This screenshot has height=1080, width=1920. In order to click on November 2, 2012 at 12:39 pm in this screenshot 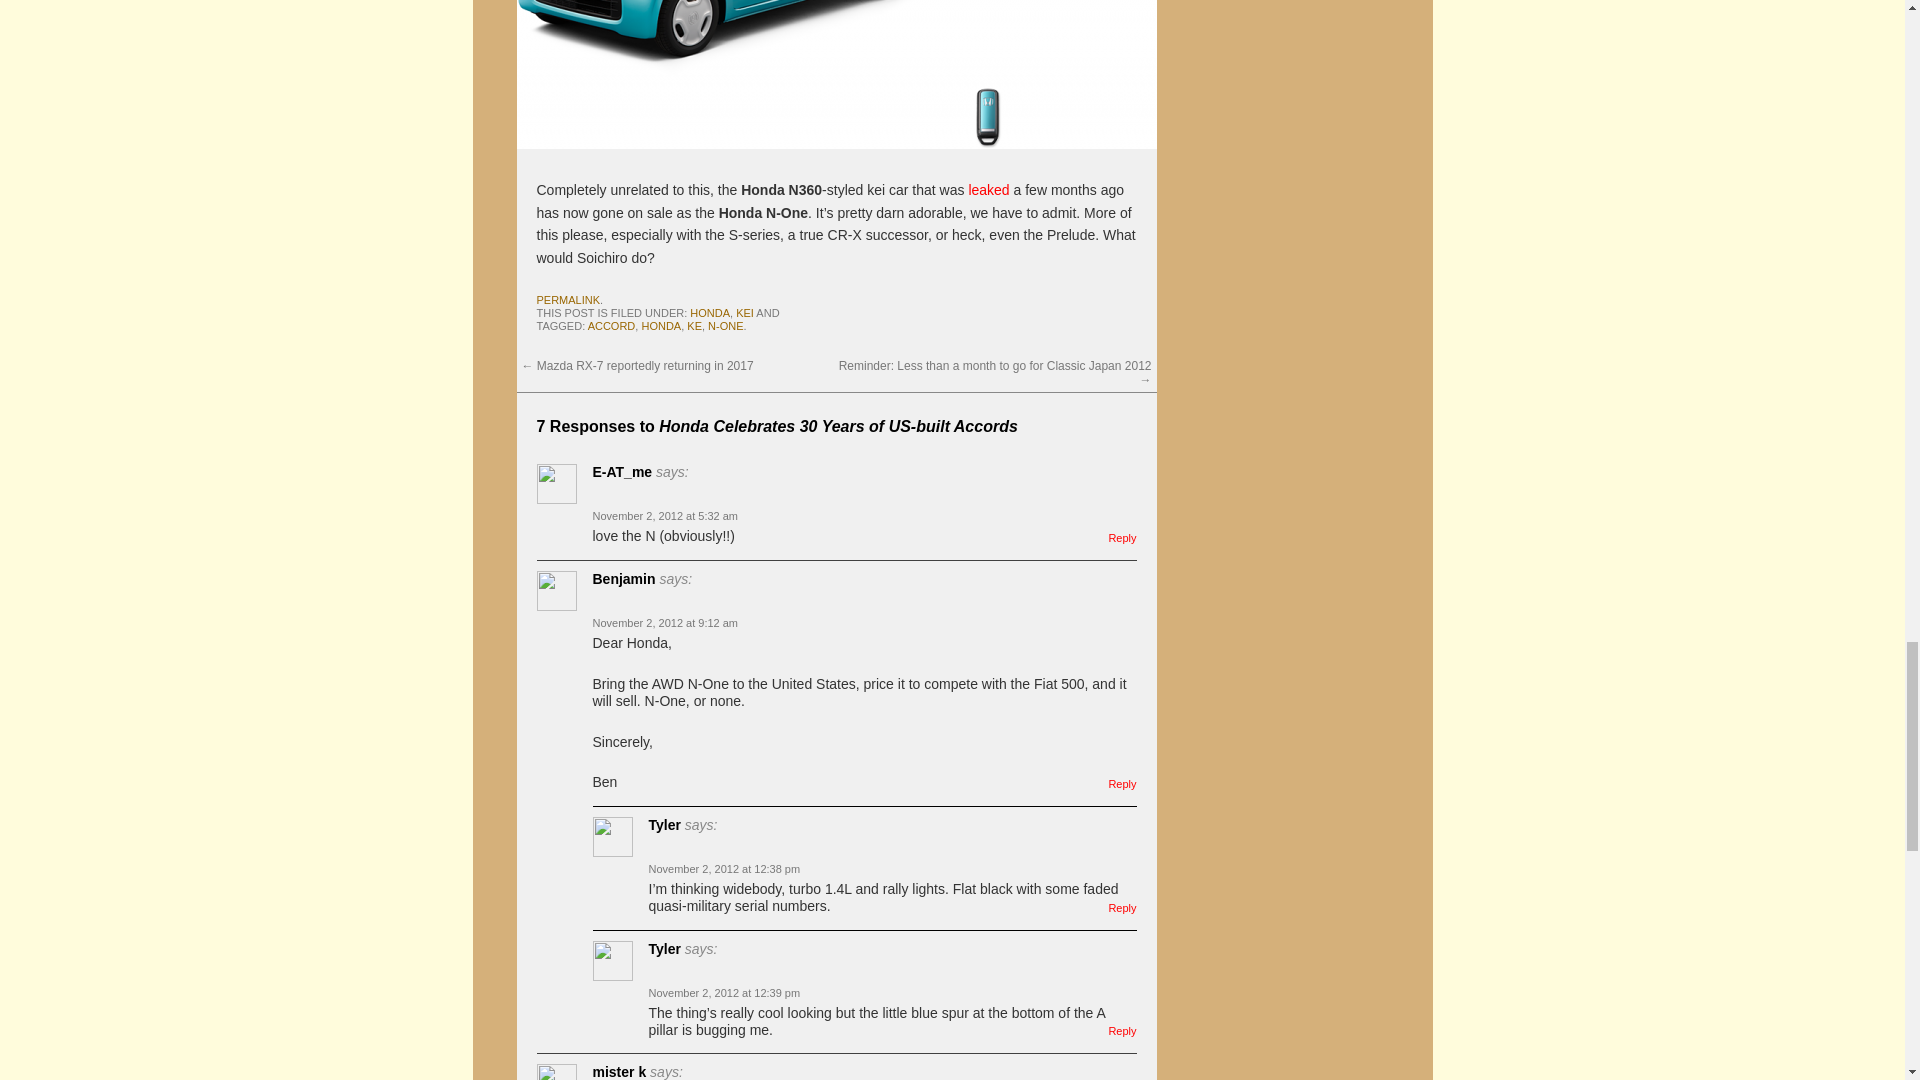, I will do `click(724, 993)`.